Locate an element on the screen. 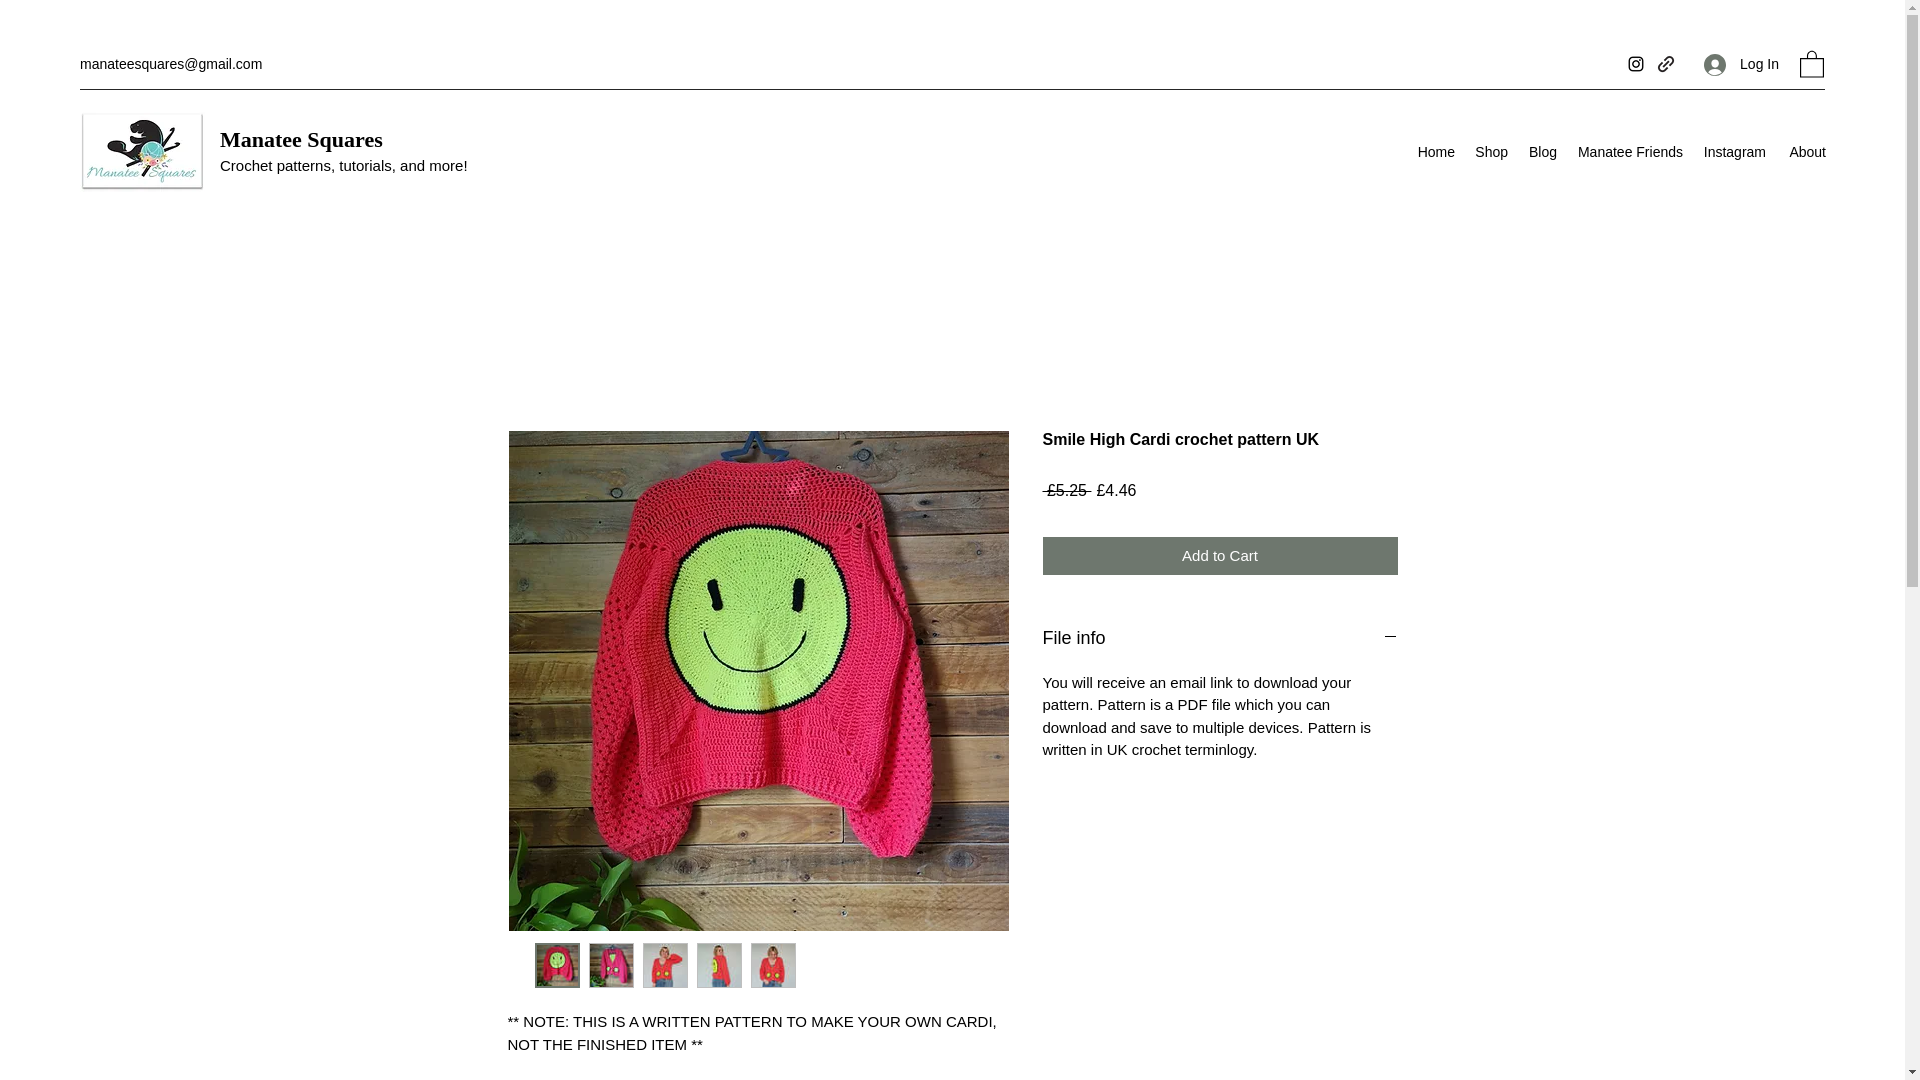 This screenshot has width=1920, height=1080. Log In is located at coordinates (1741, 64).